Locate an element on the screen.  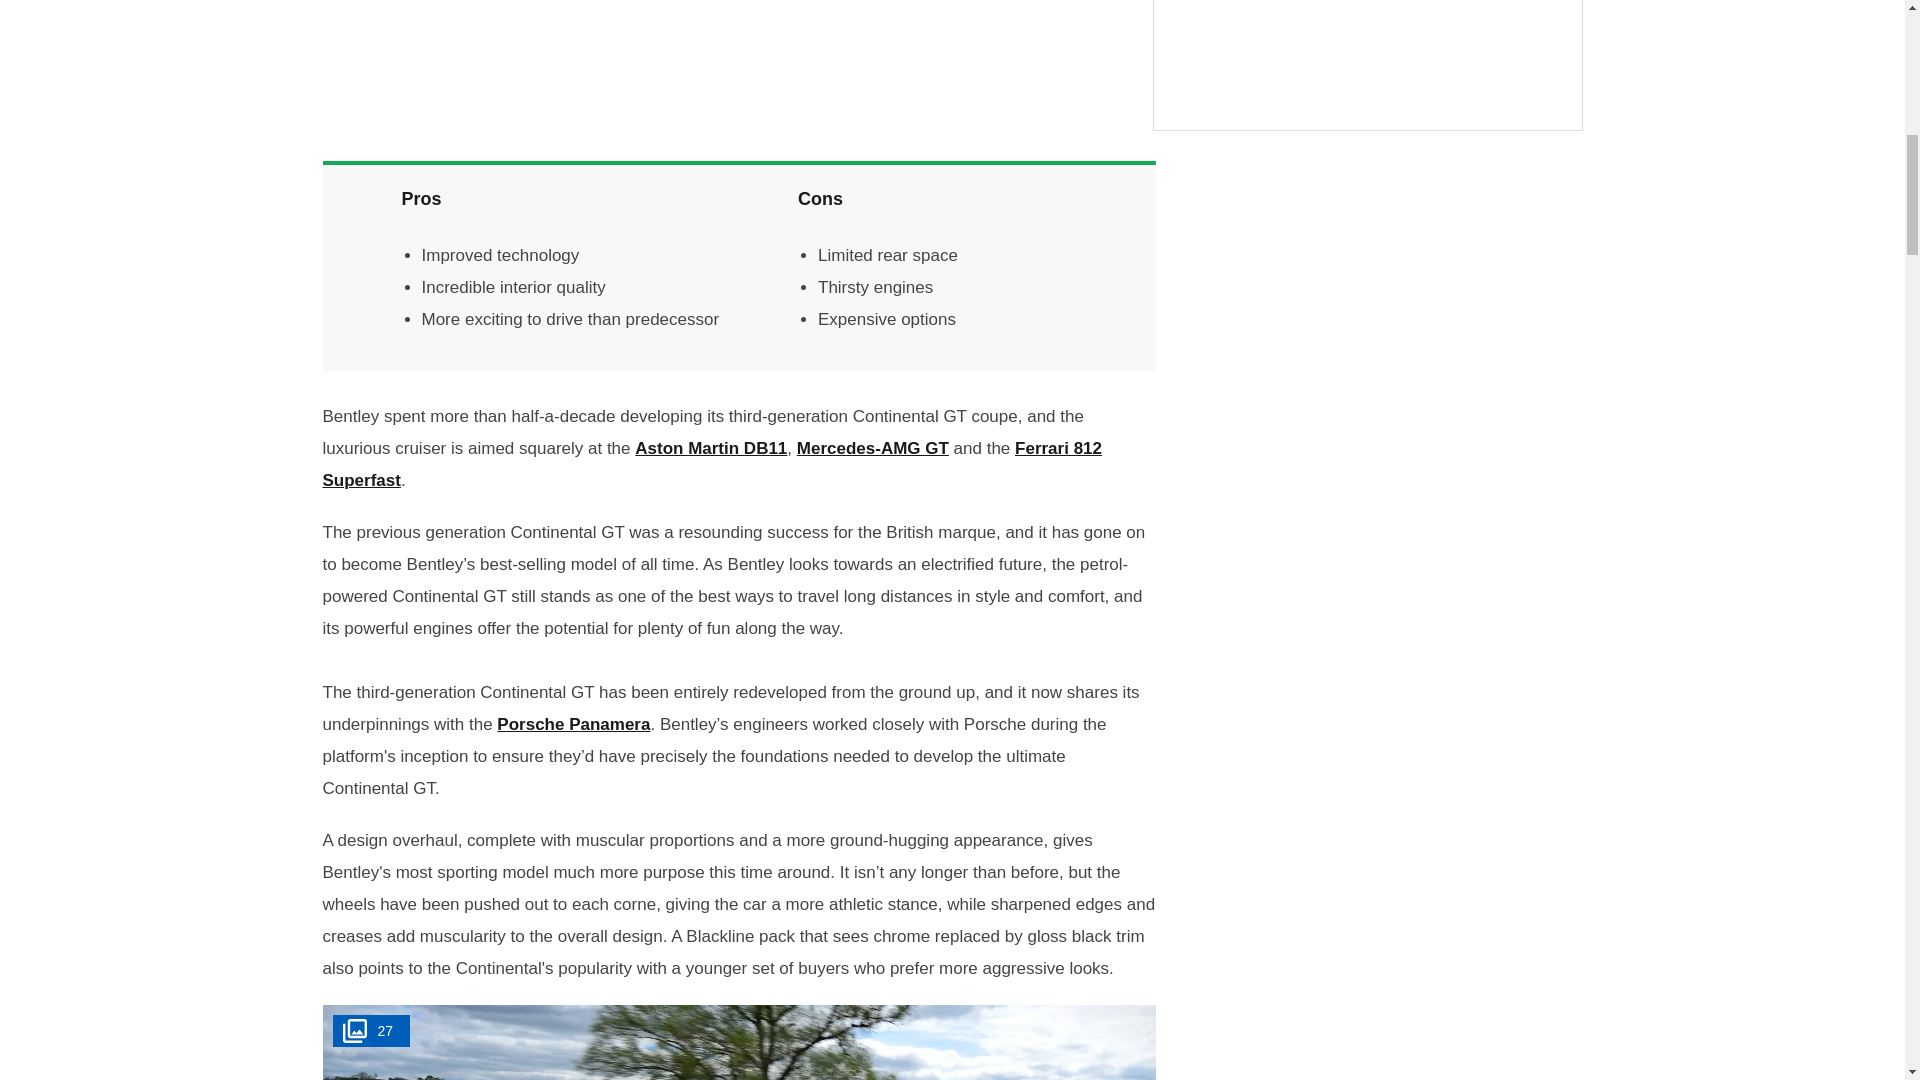
Aston Martin DB11 is located at coordinates (711, 448).